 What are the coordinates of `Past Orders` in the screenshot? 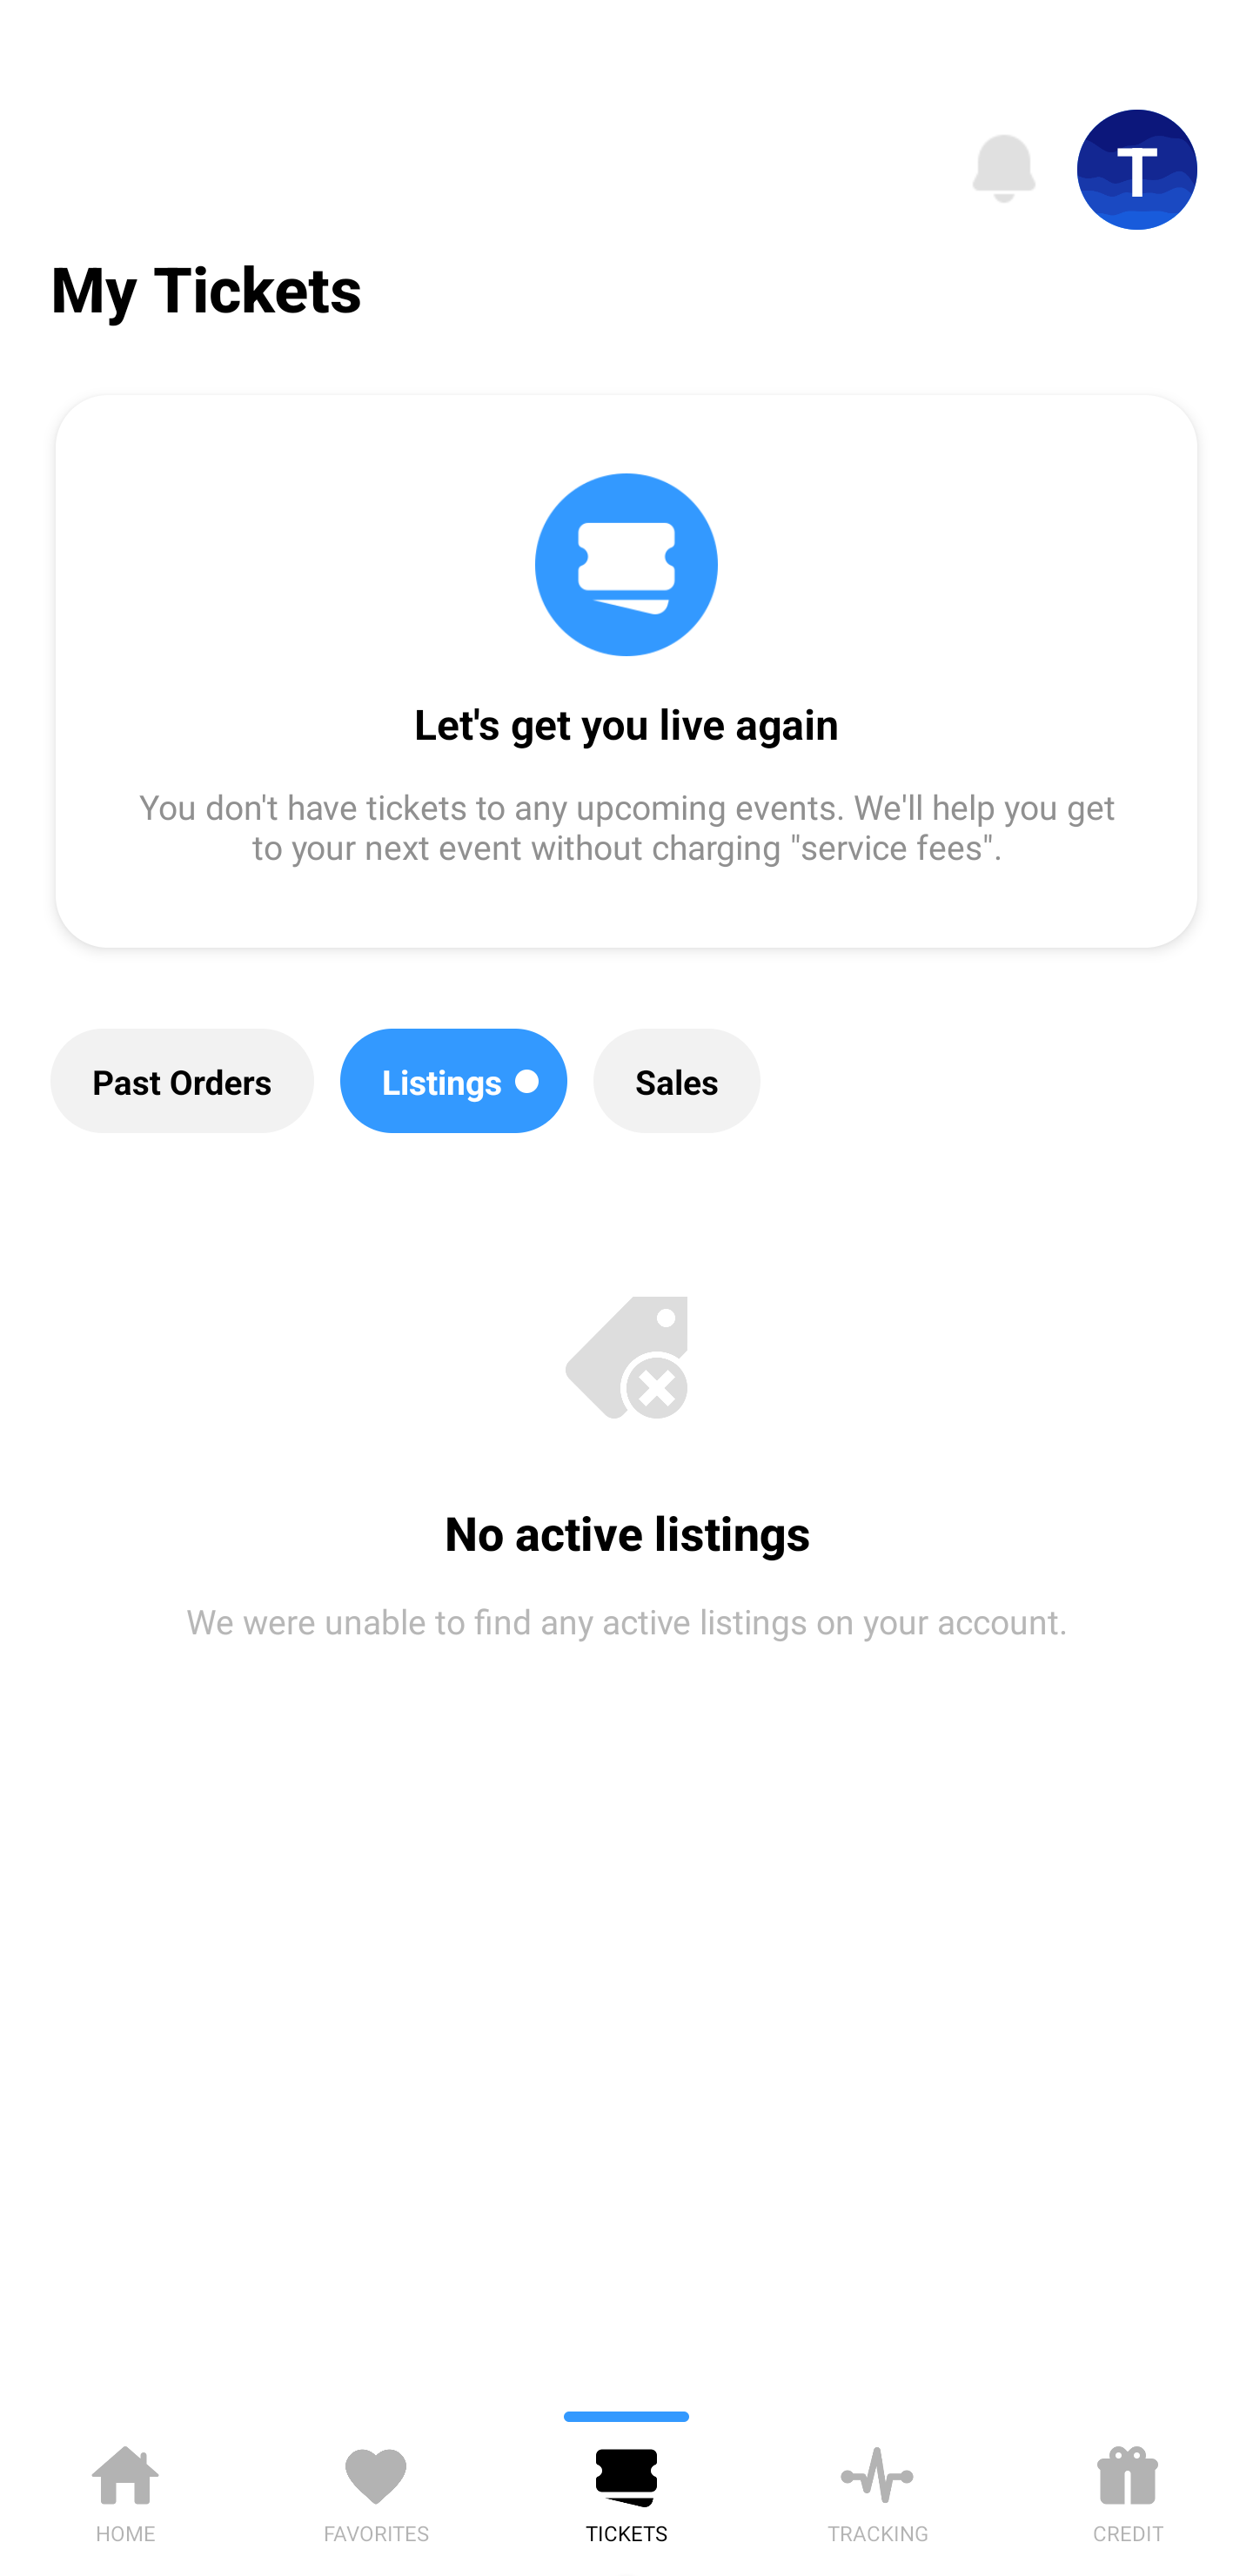 It's located at (182, 1081).